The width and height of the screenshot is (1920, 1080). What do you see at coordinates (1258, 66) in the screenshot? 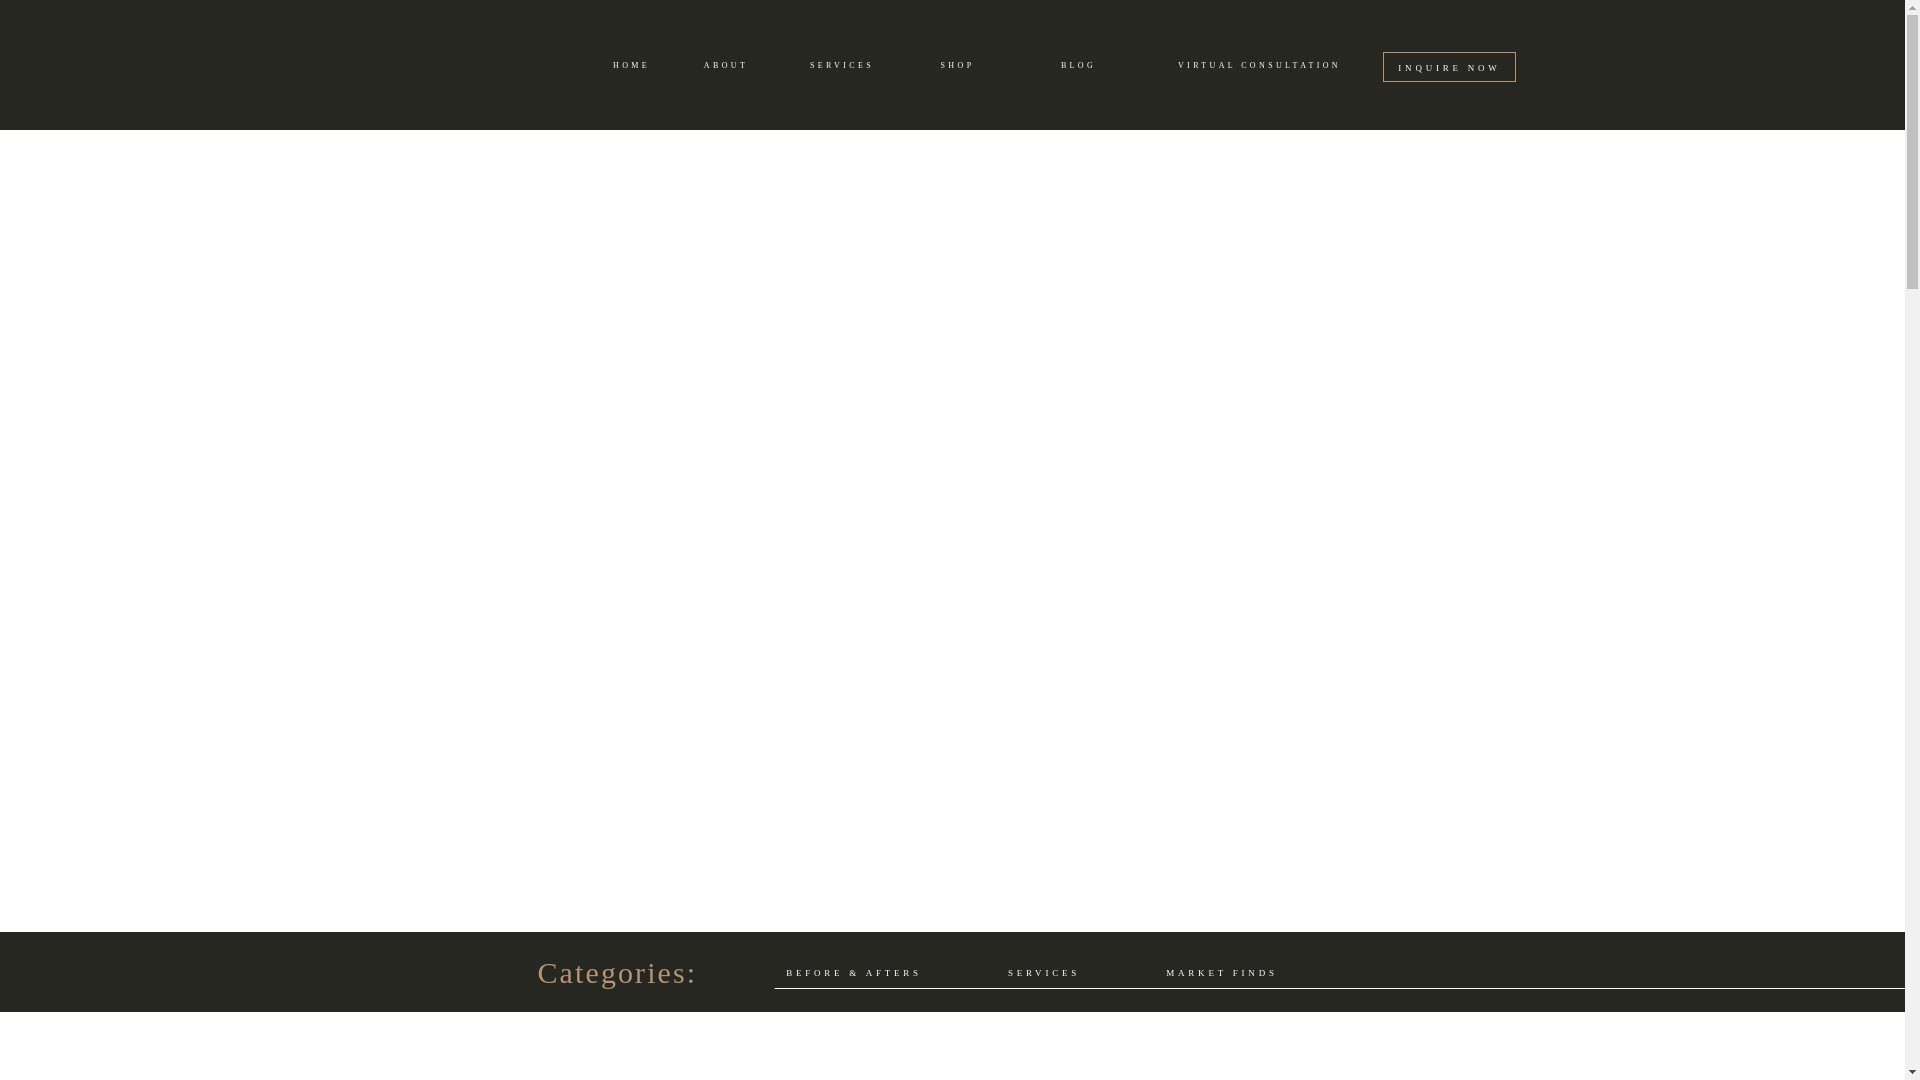
I see `VIRTUAL CONSULTATION` at bounding box center [1258, 66].